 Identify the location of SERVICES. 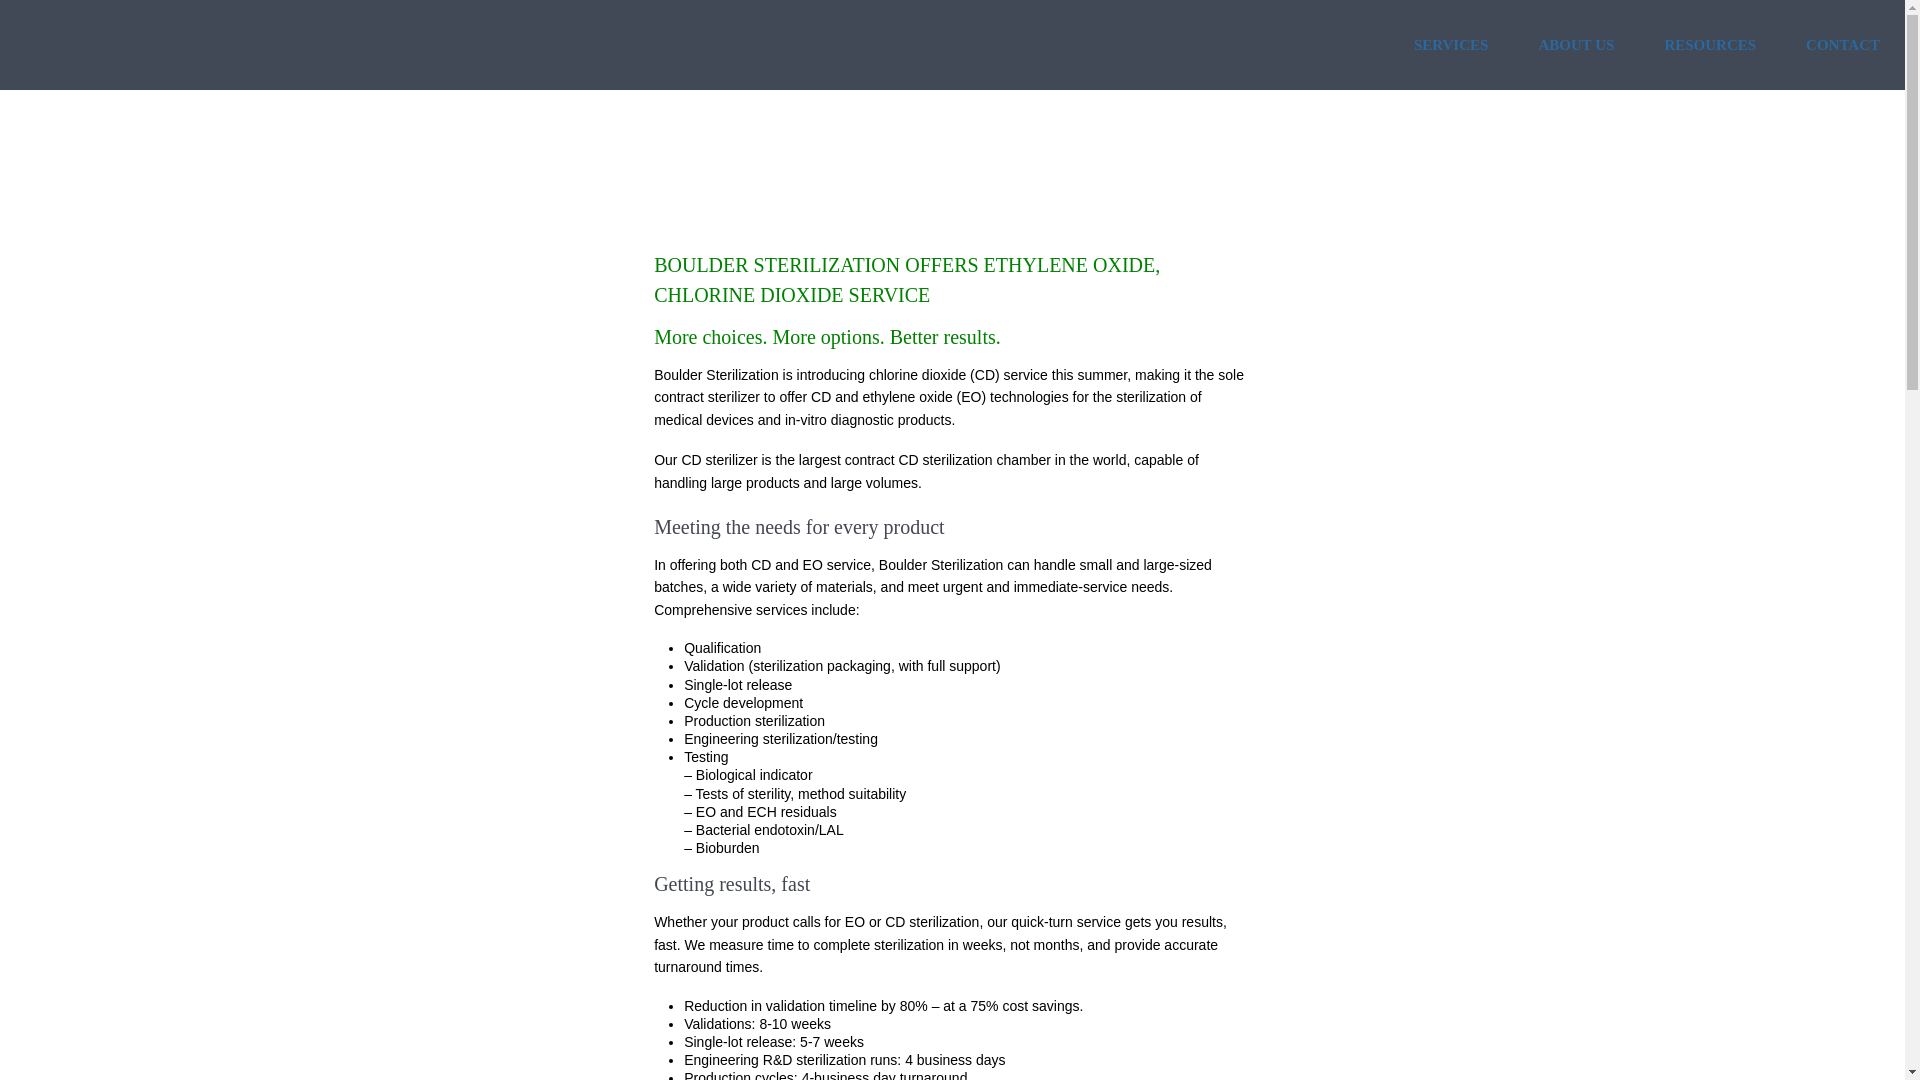
(1451, 44).